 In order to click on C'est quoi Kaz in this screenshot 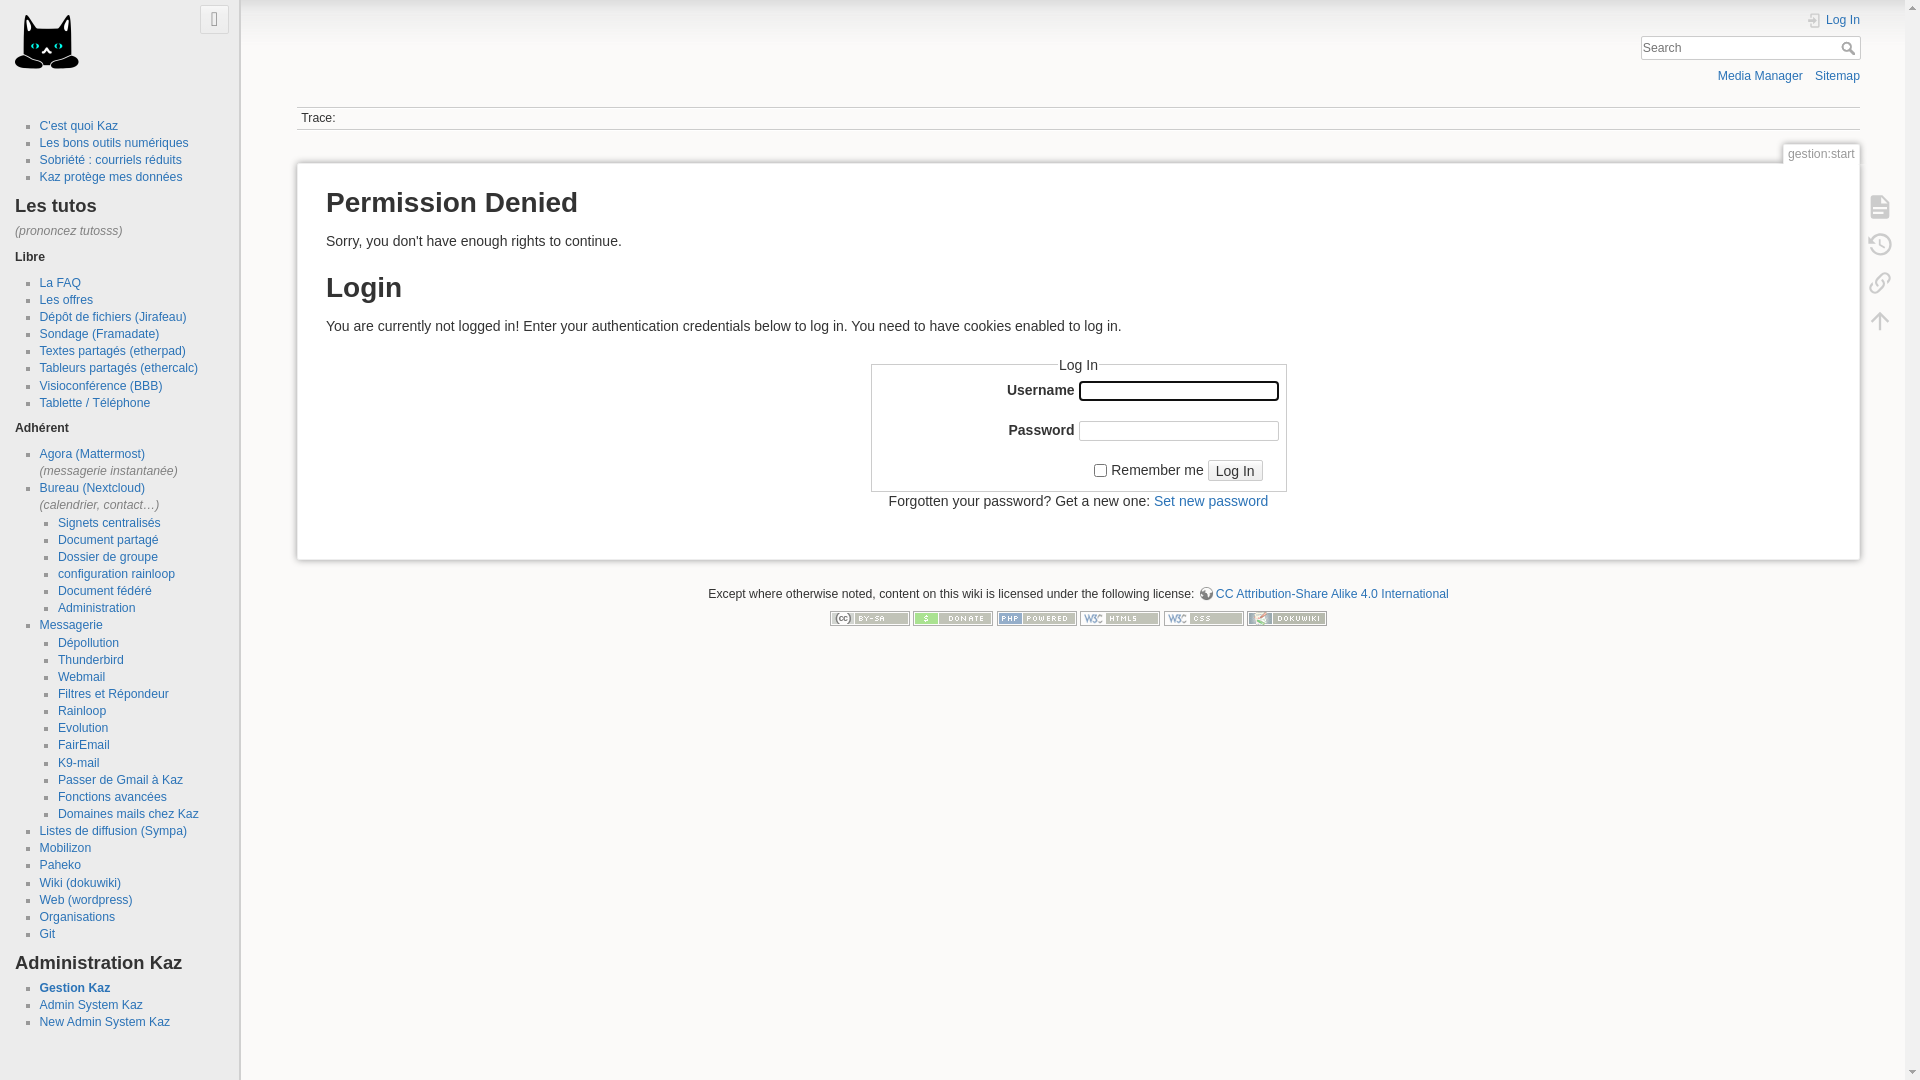, I will do `click(80, 126)`.